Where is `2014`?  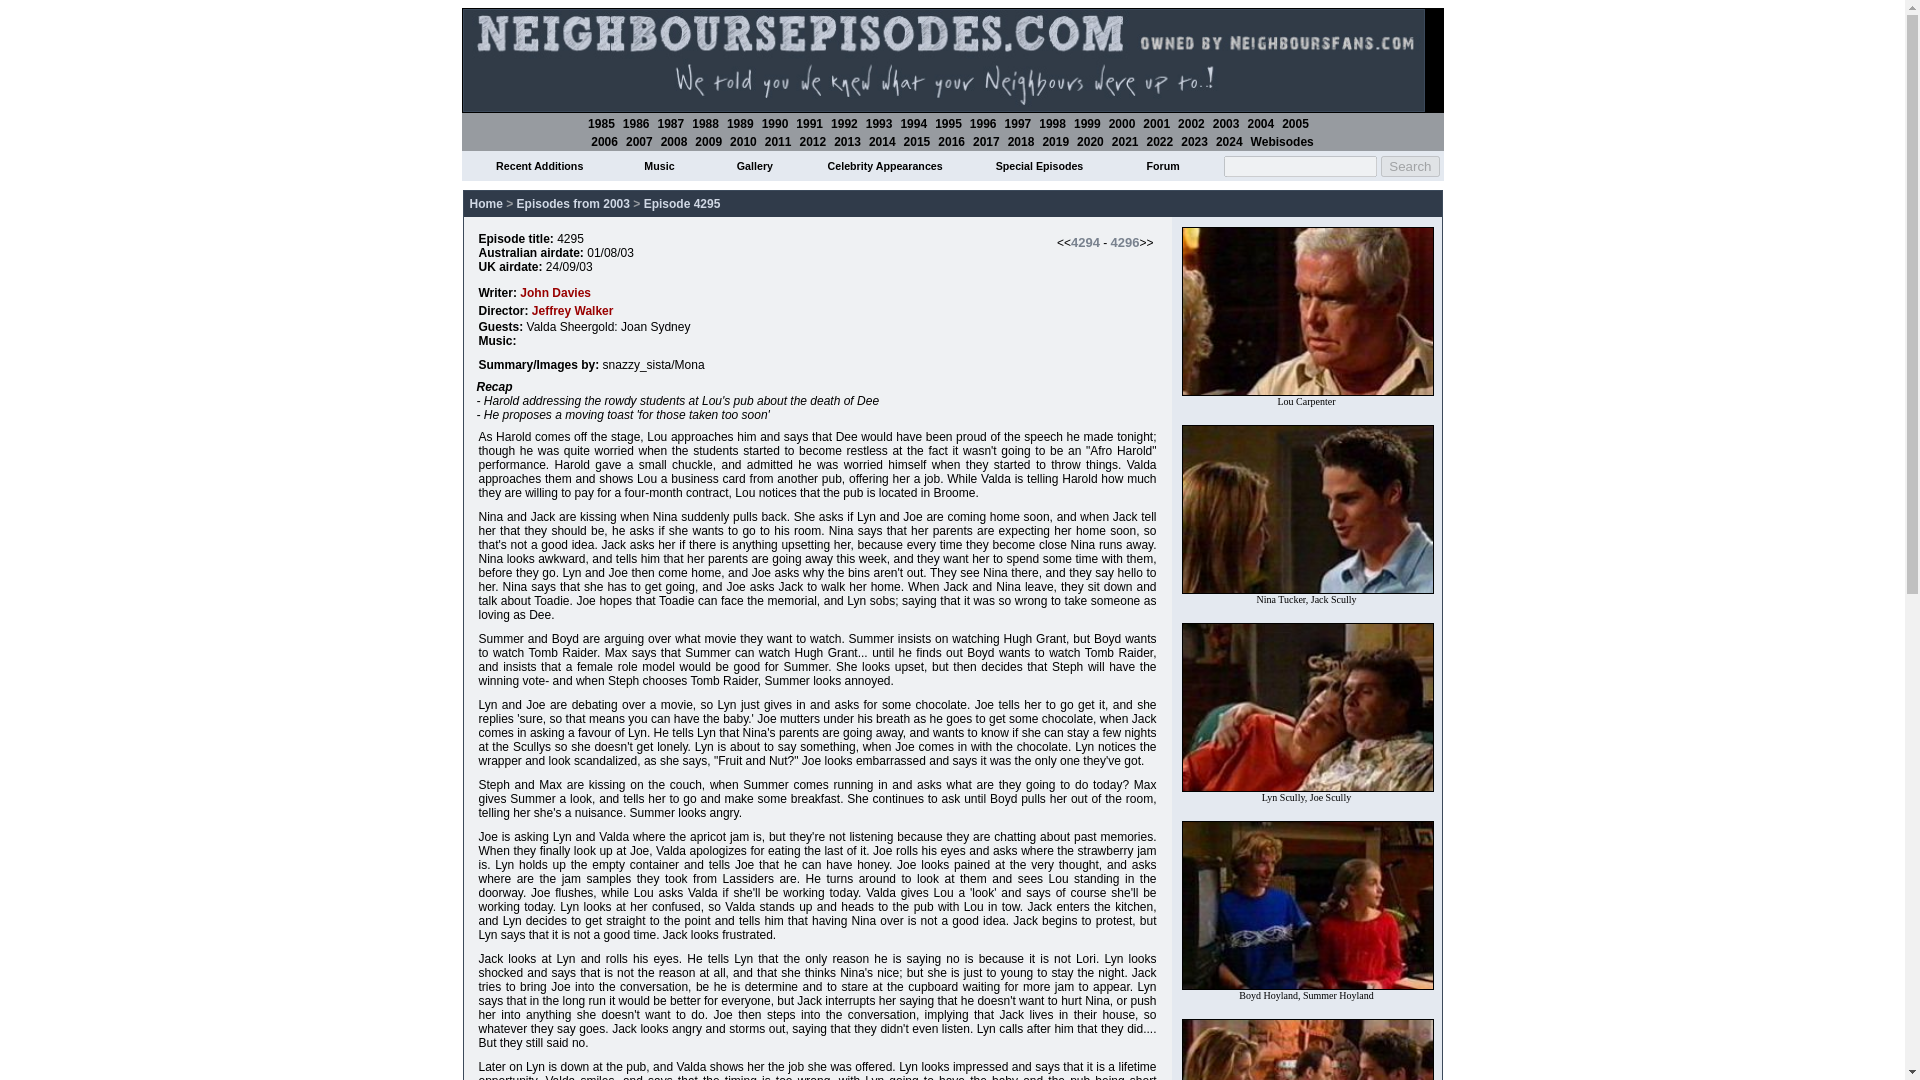
2014 is located at coordinates (882, 142).